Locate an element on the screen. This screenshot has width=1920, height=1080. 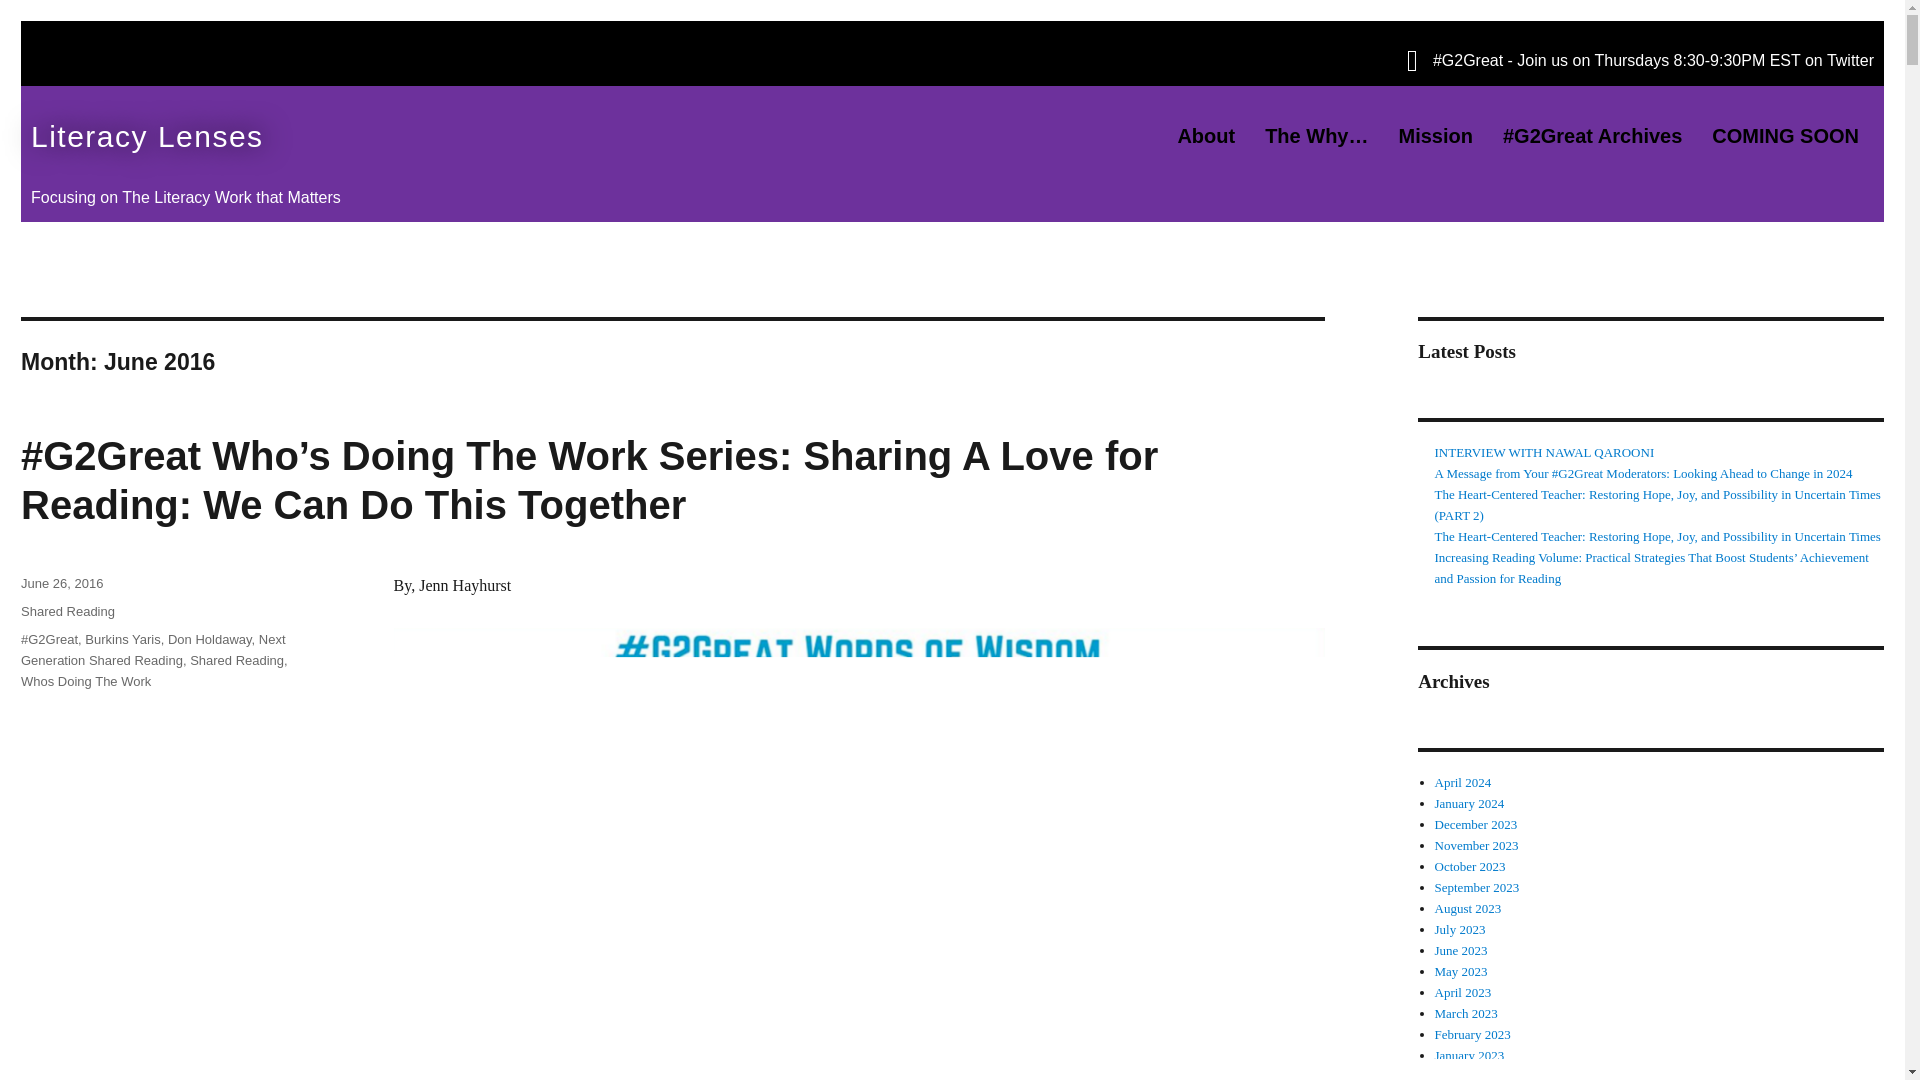
Mission is located at coordinates (1436, 136).